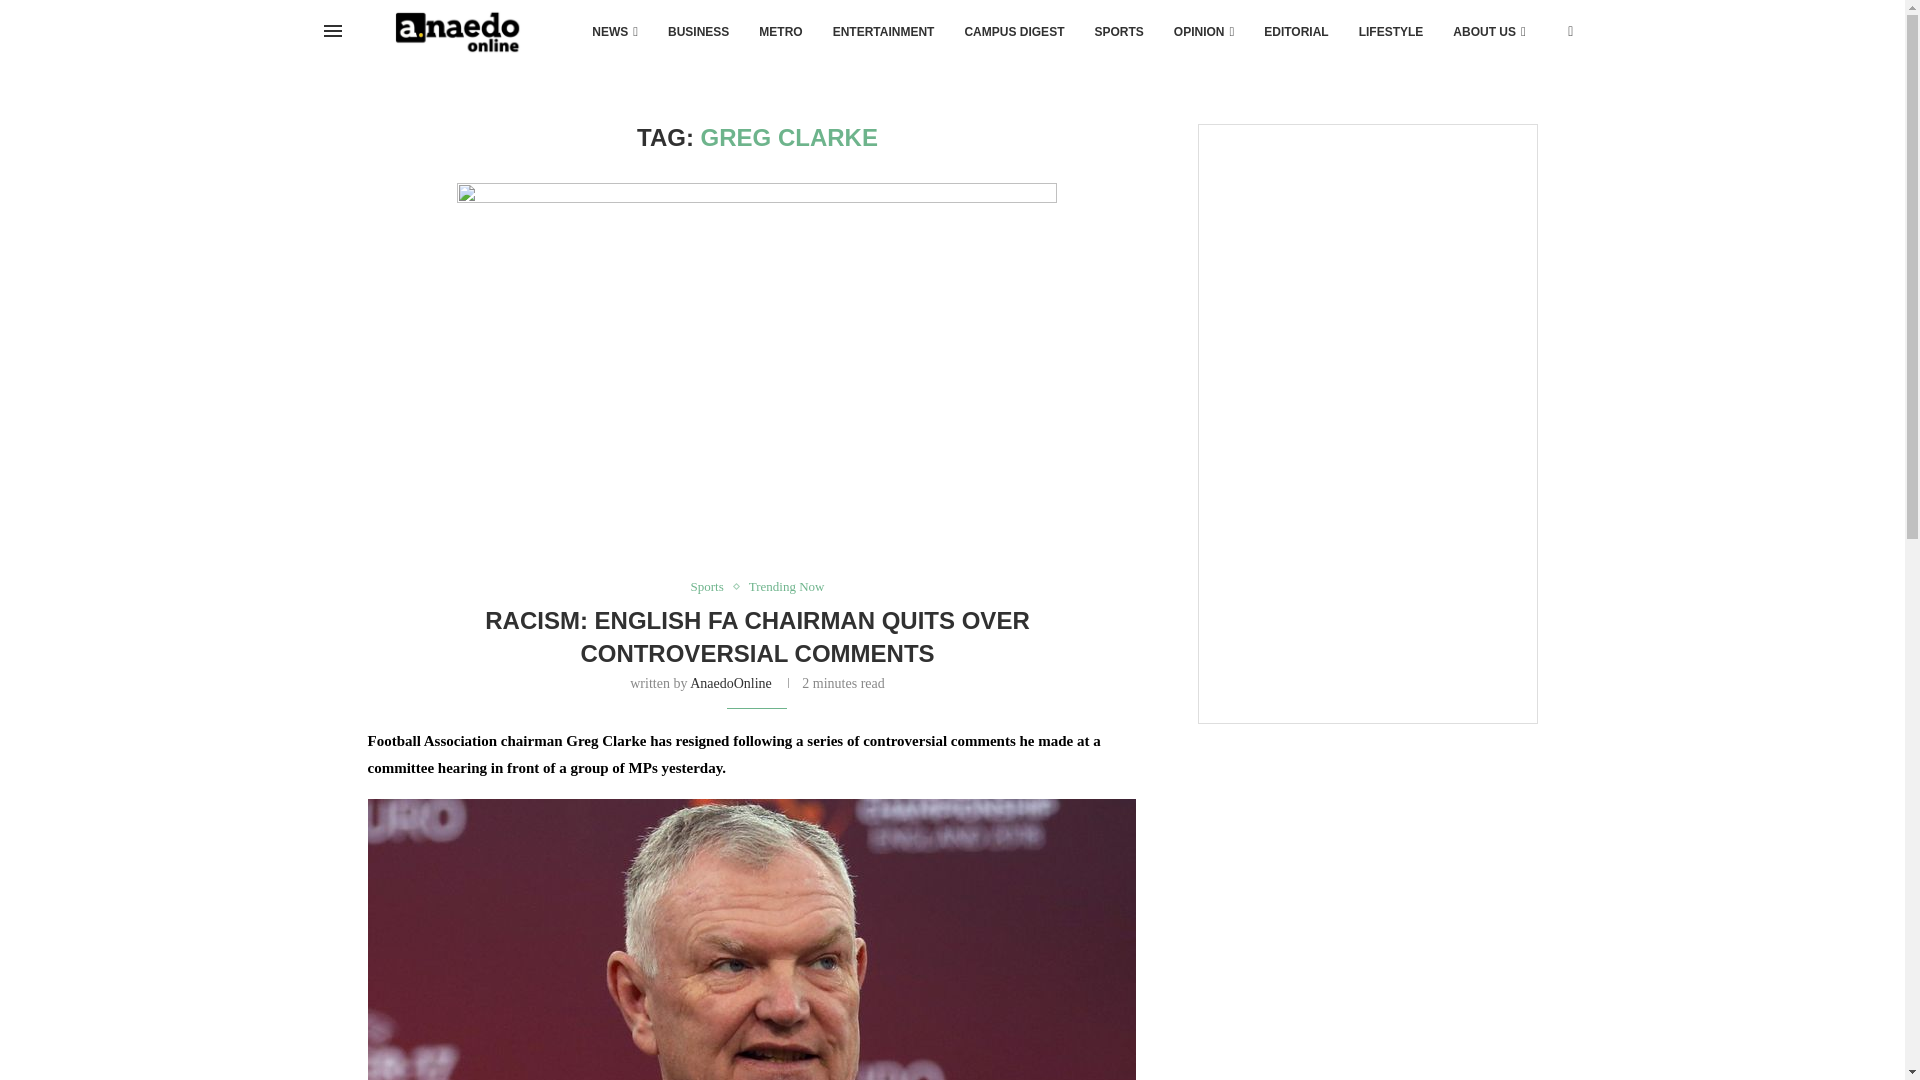  Describe the element at coordinates (1296, 32) in the screenshot. I see `EDITORIAL` at that location.